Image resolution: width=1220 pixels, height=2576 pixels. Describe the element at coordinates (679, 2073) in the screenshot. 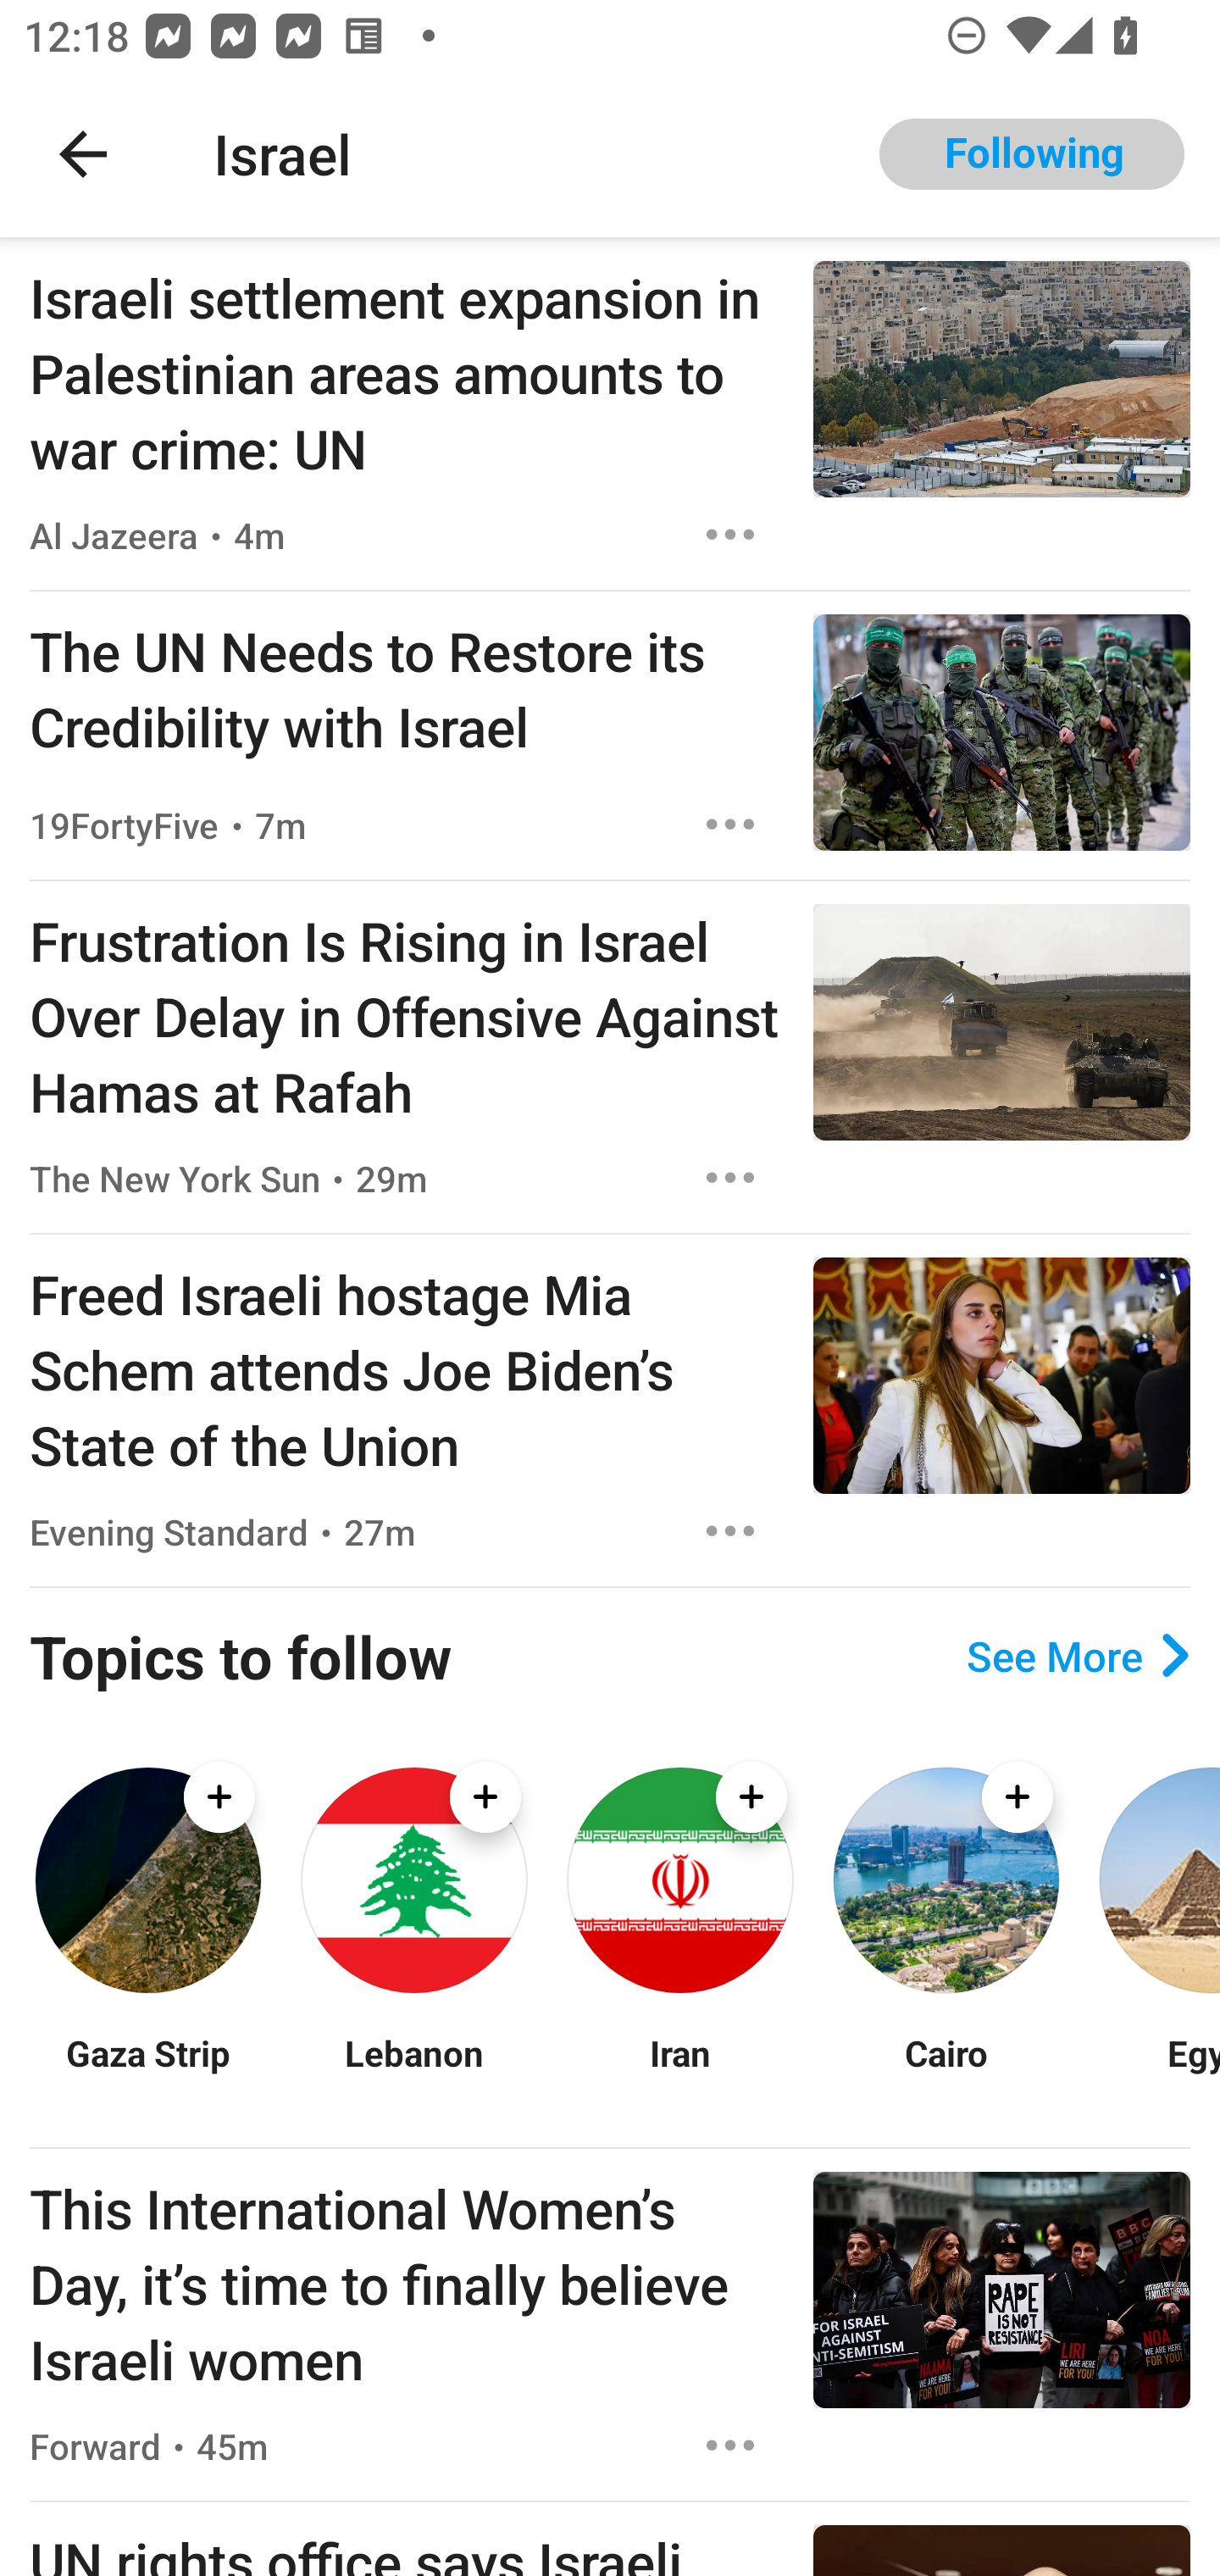

I see `Iran` at that location.